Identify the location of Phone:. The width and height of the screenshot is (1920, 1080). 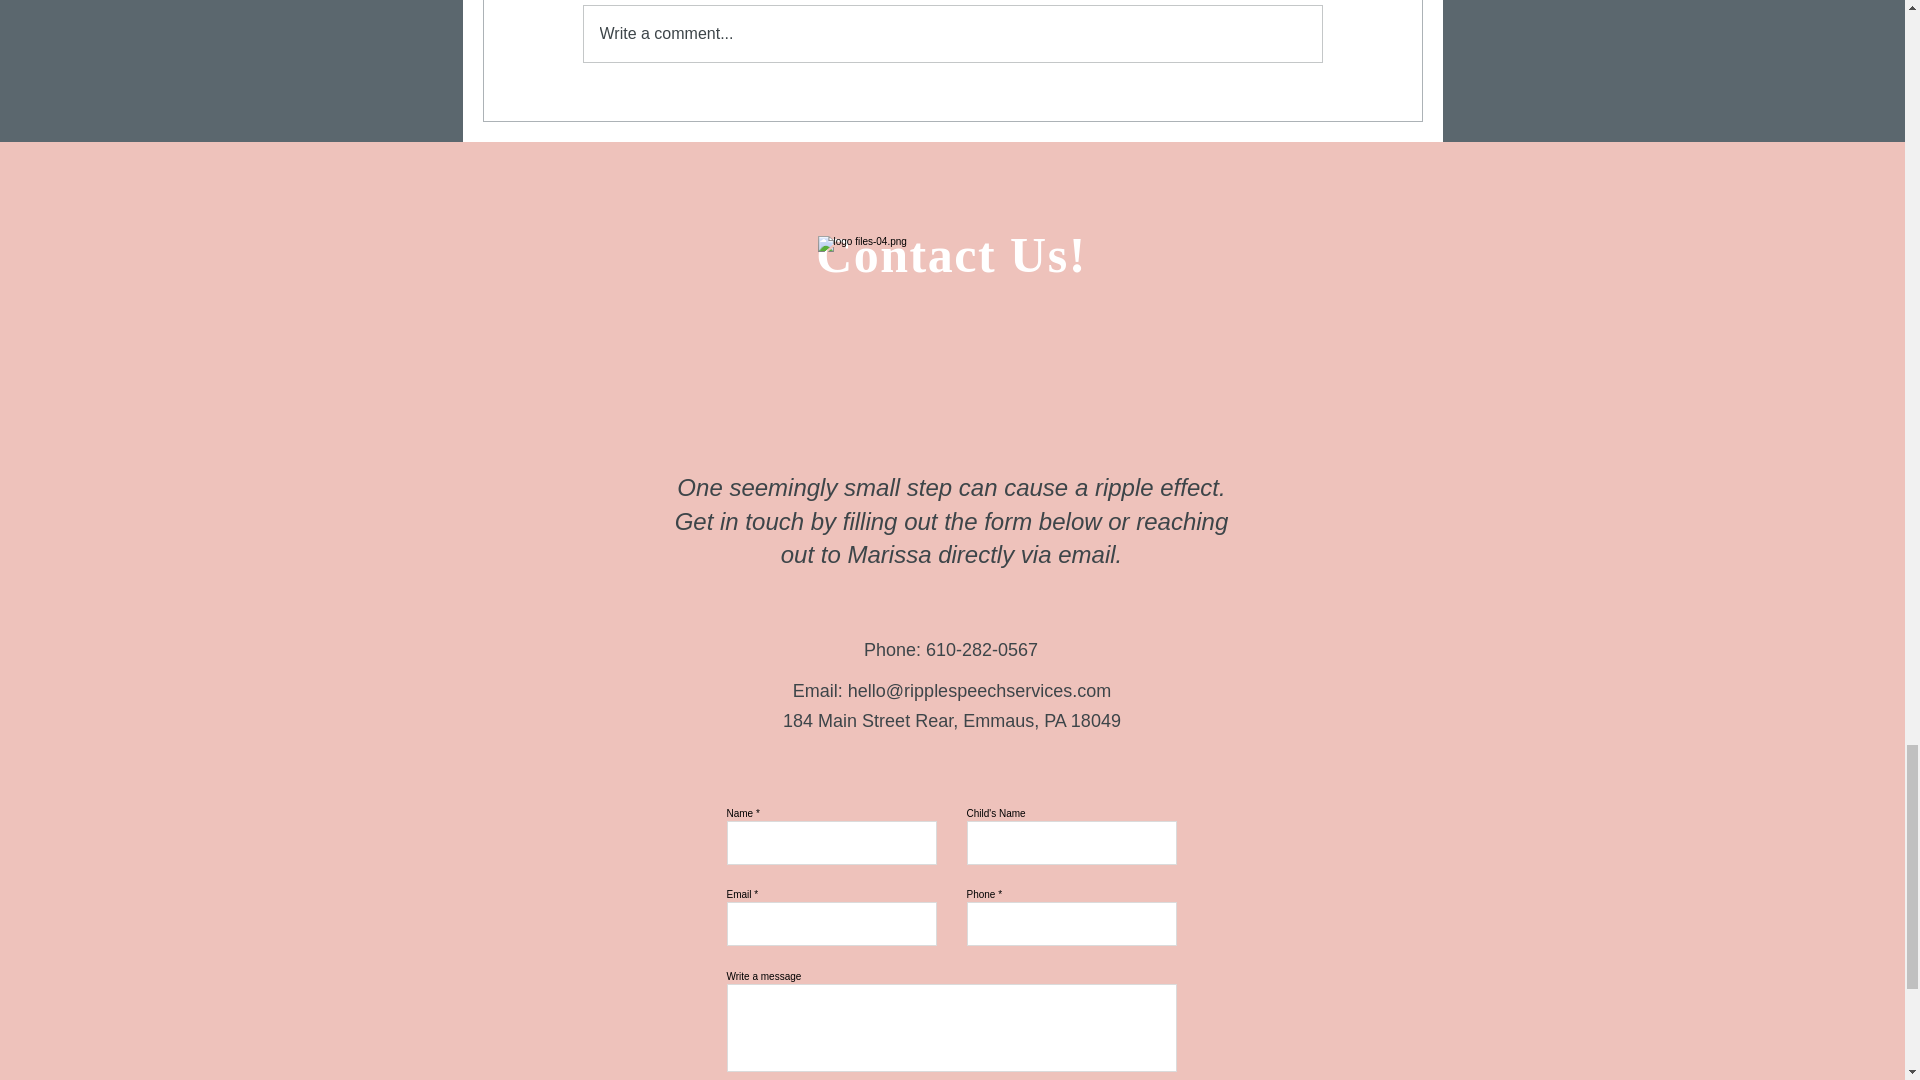
(894, 650).